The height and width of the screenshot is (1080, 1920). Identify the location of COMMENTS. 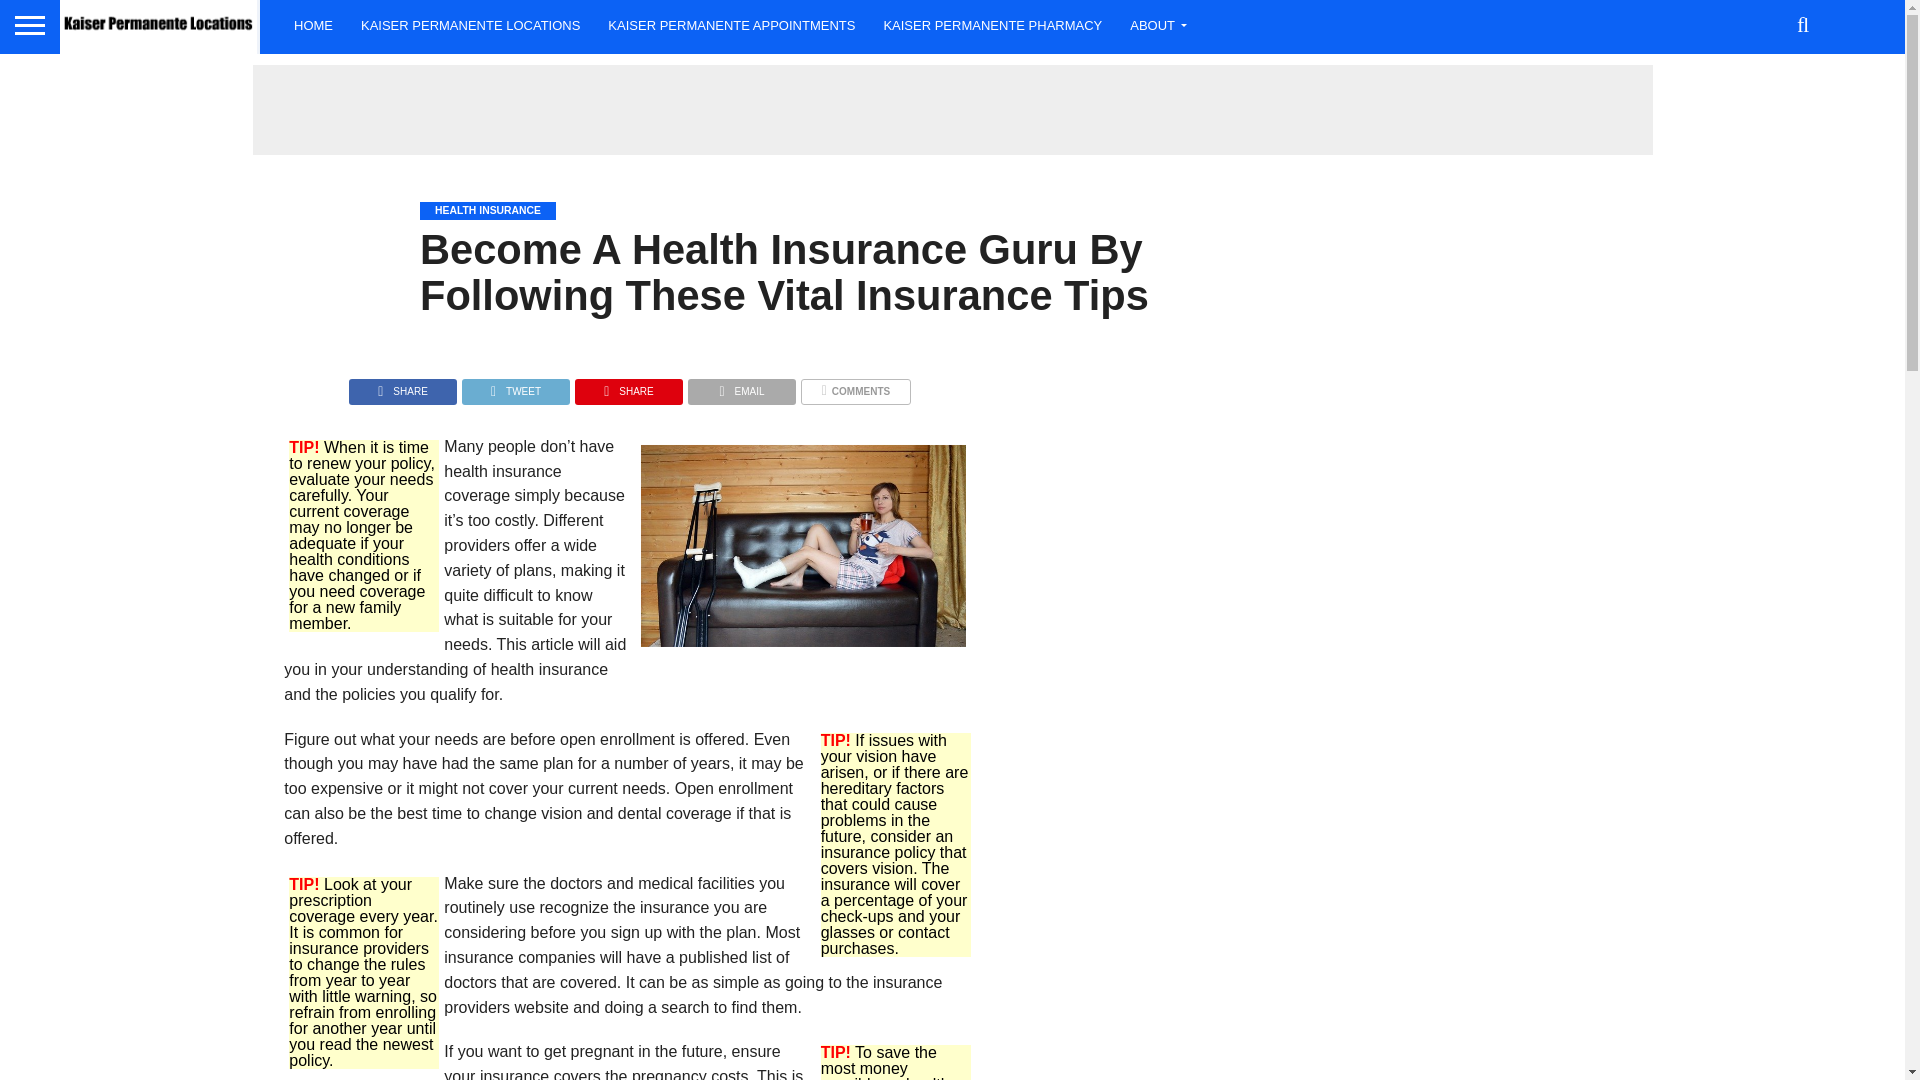
(855, 386).